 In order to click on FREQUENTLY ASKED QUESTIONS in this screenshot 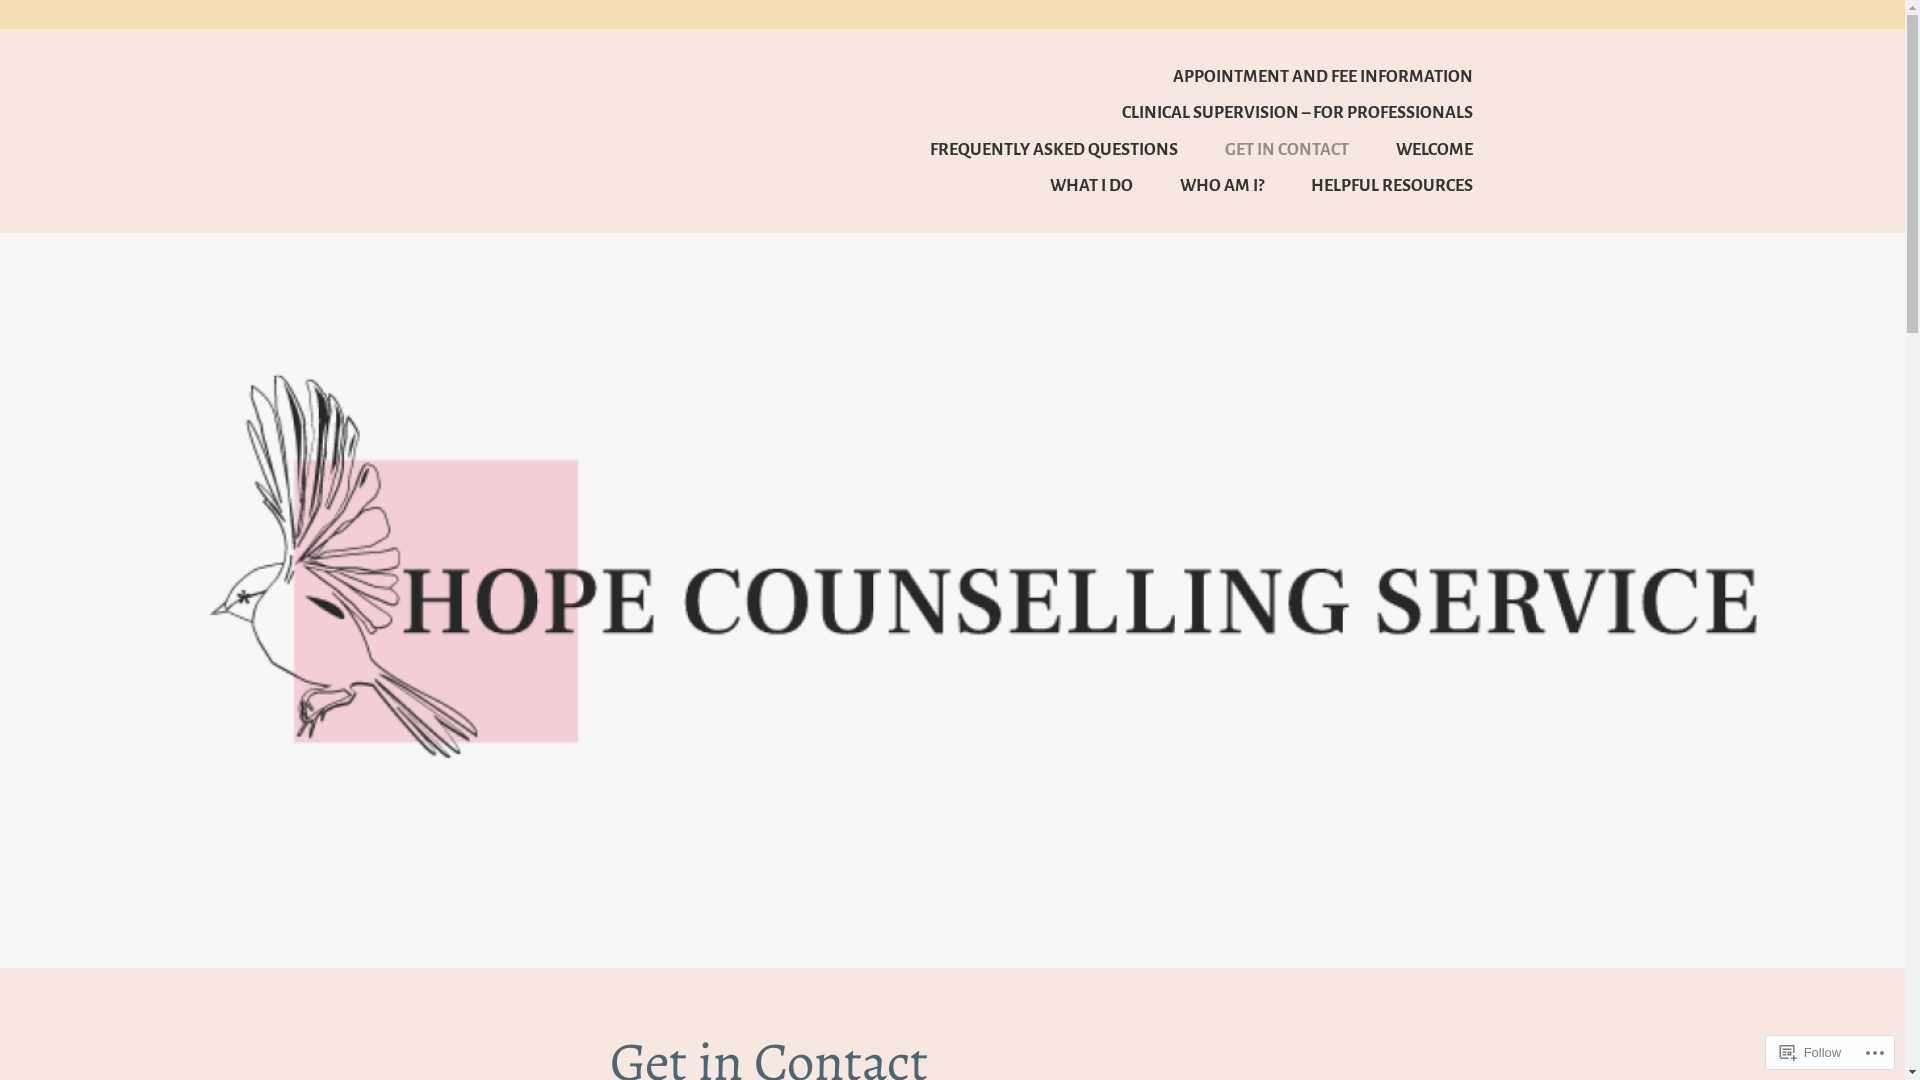, I will do `click(1032, 149)`.